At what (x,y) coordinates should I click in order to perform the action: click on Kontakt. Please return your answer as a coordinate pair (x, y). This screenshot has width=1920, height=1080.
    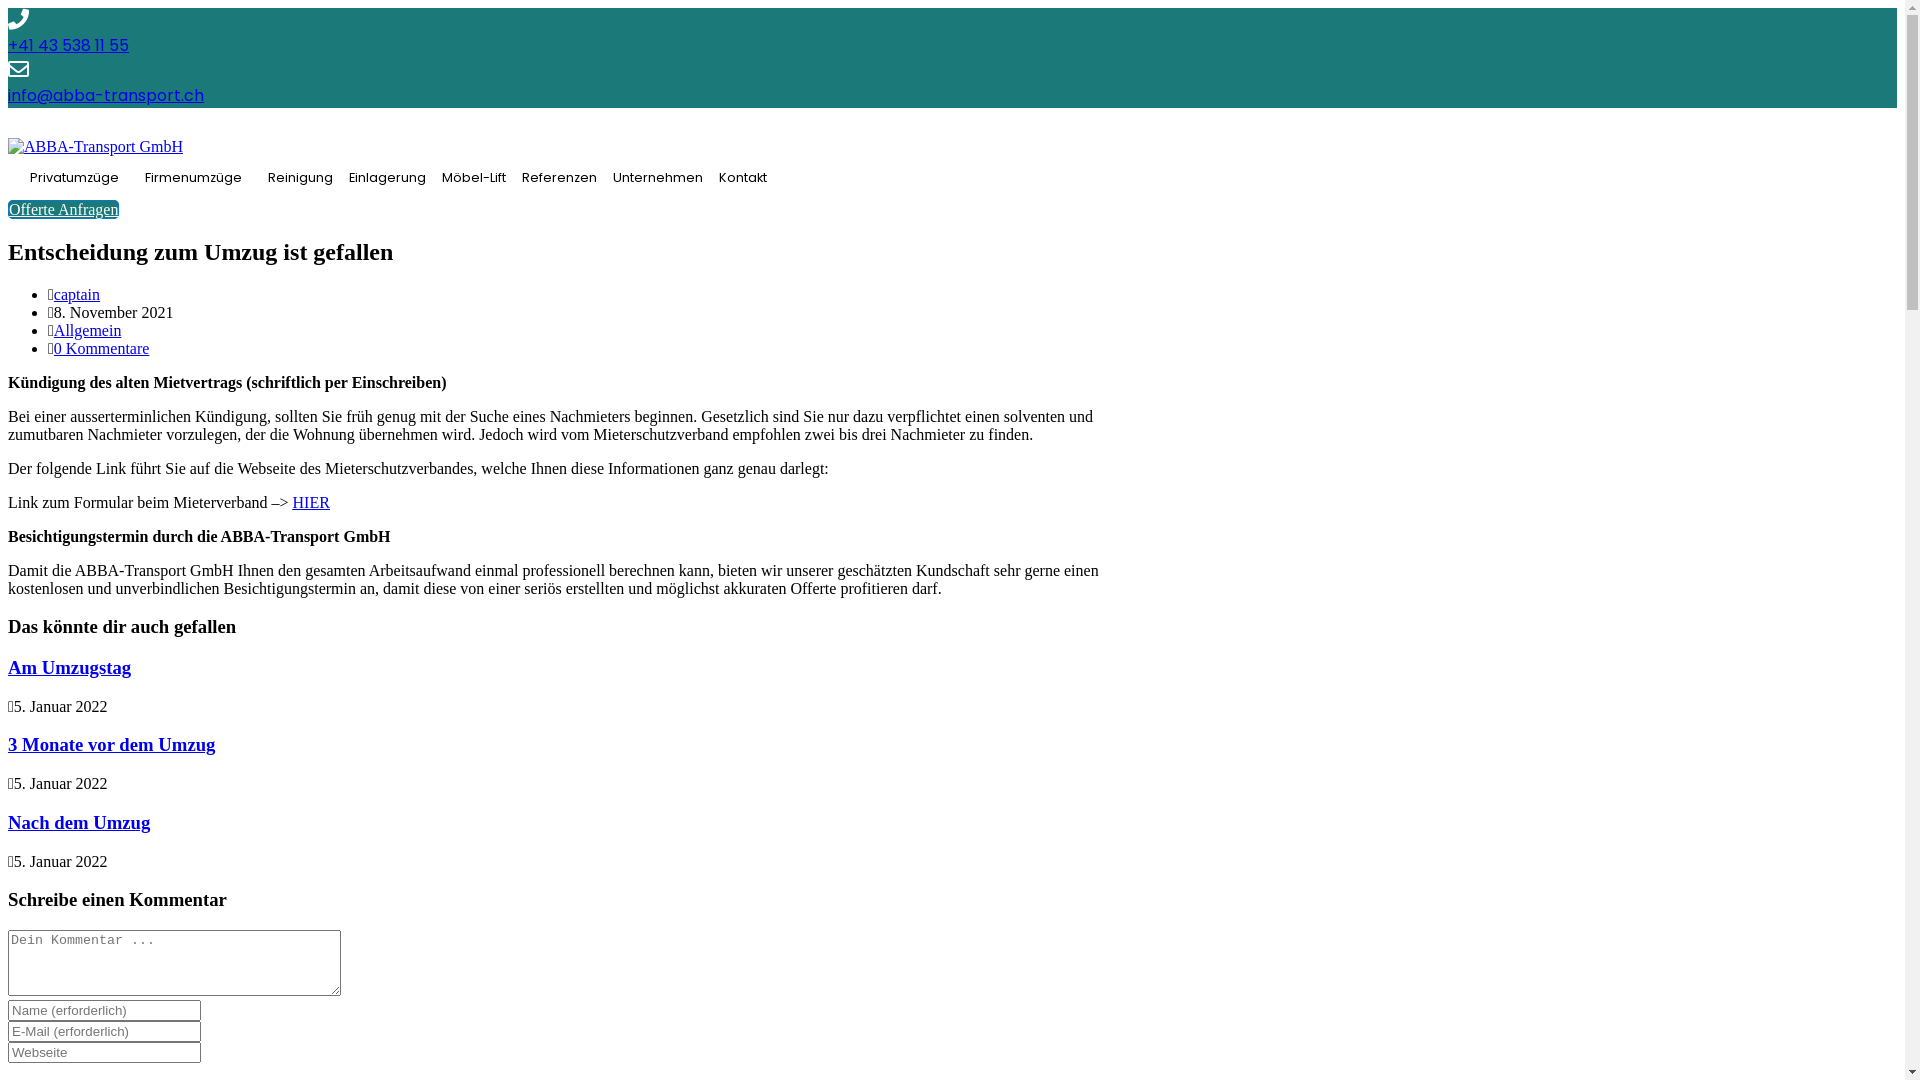
    Looking at the image, I should click on (743, 178).